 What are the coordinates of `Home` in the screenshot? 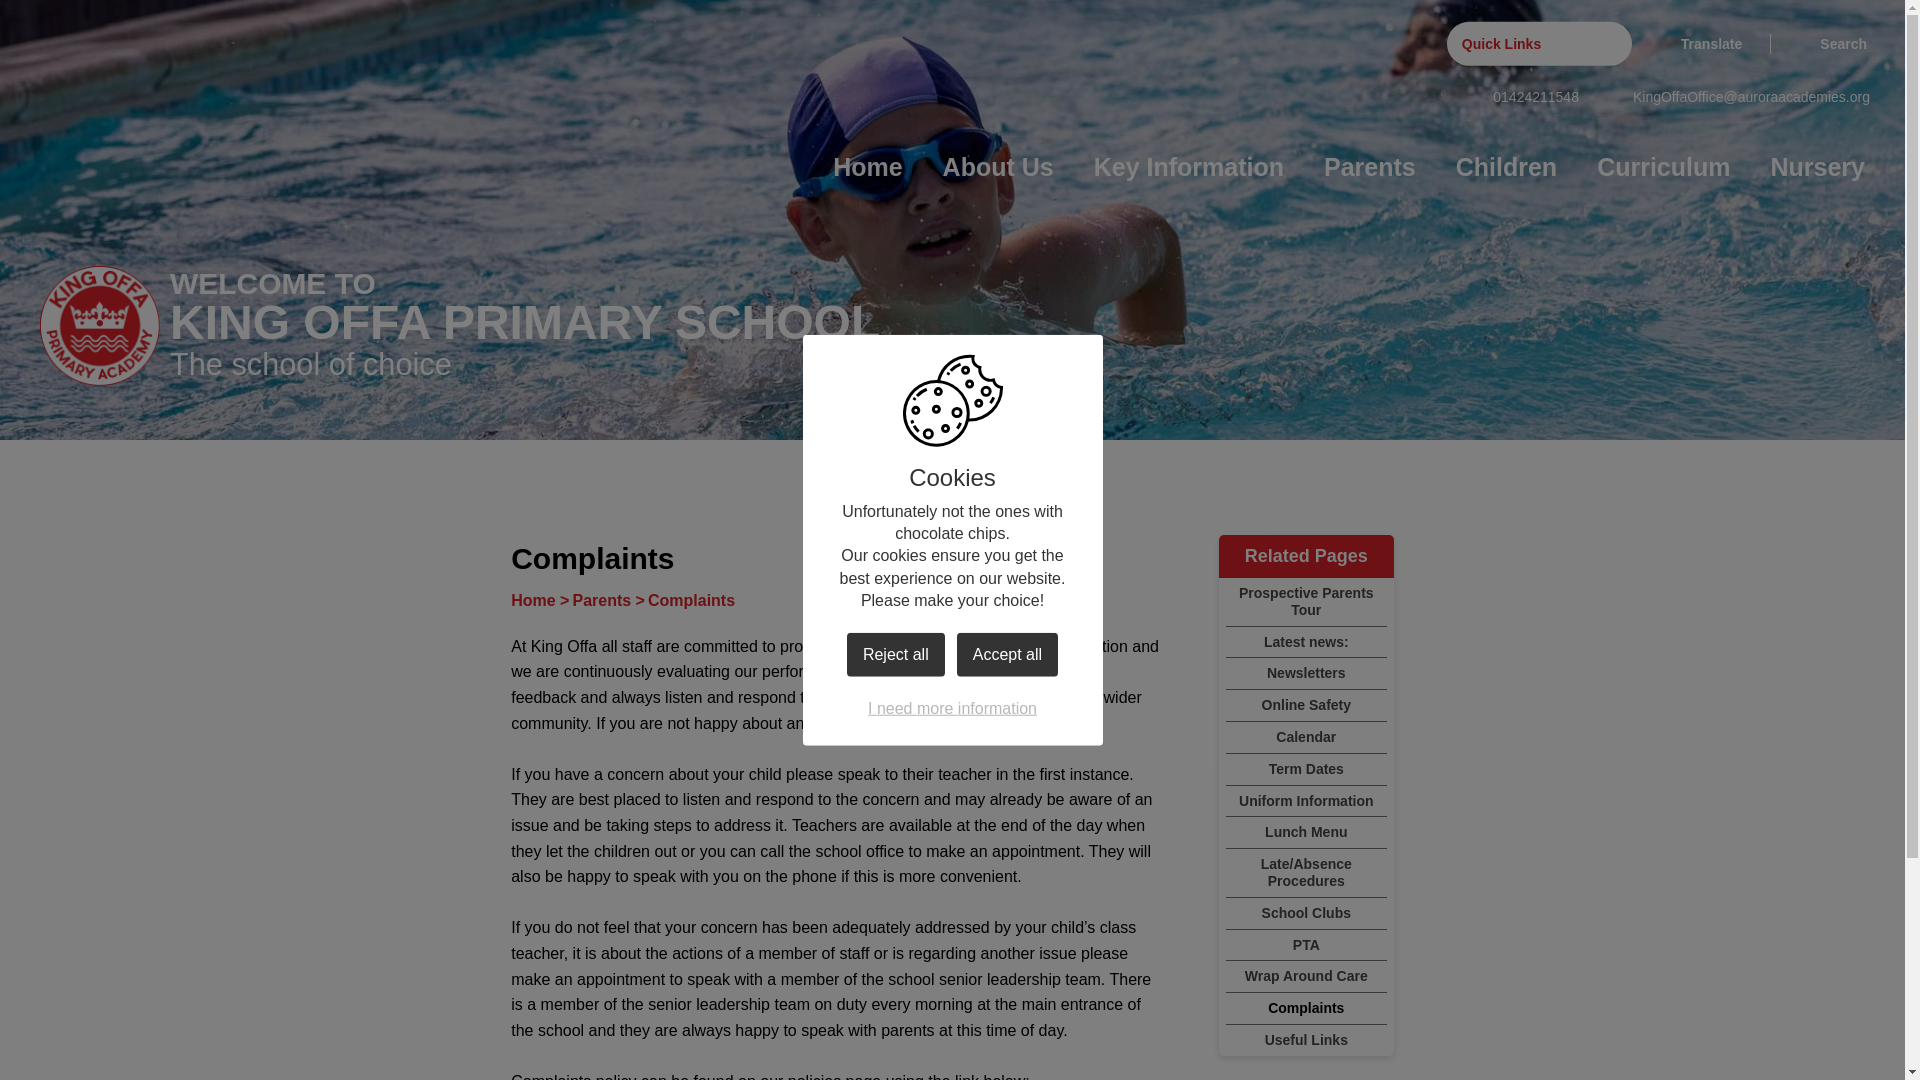 It's located at (868, 168).